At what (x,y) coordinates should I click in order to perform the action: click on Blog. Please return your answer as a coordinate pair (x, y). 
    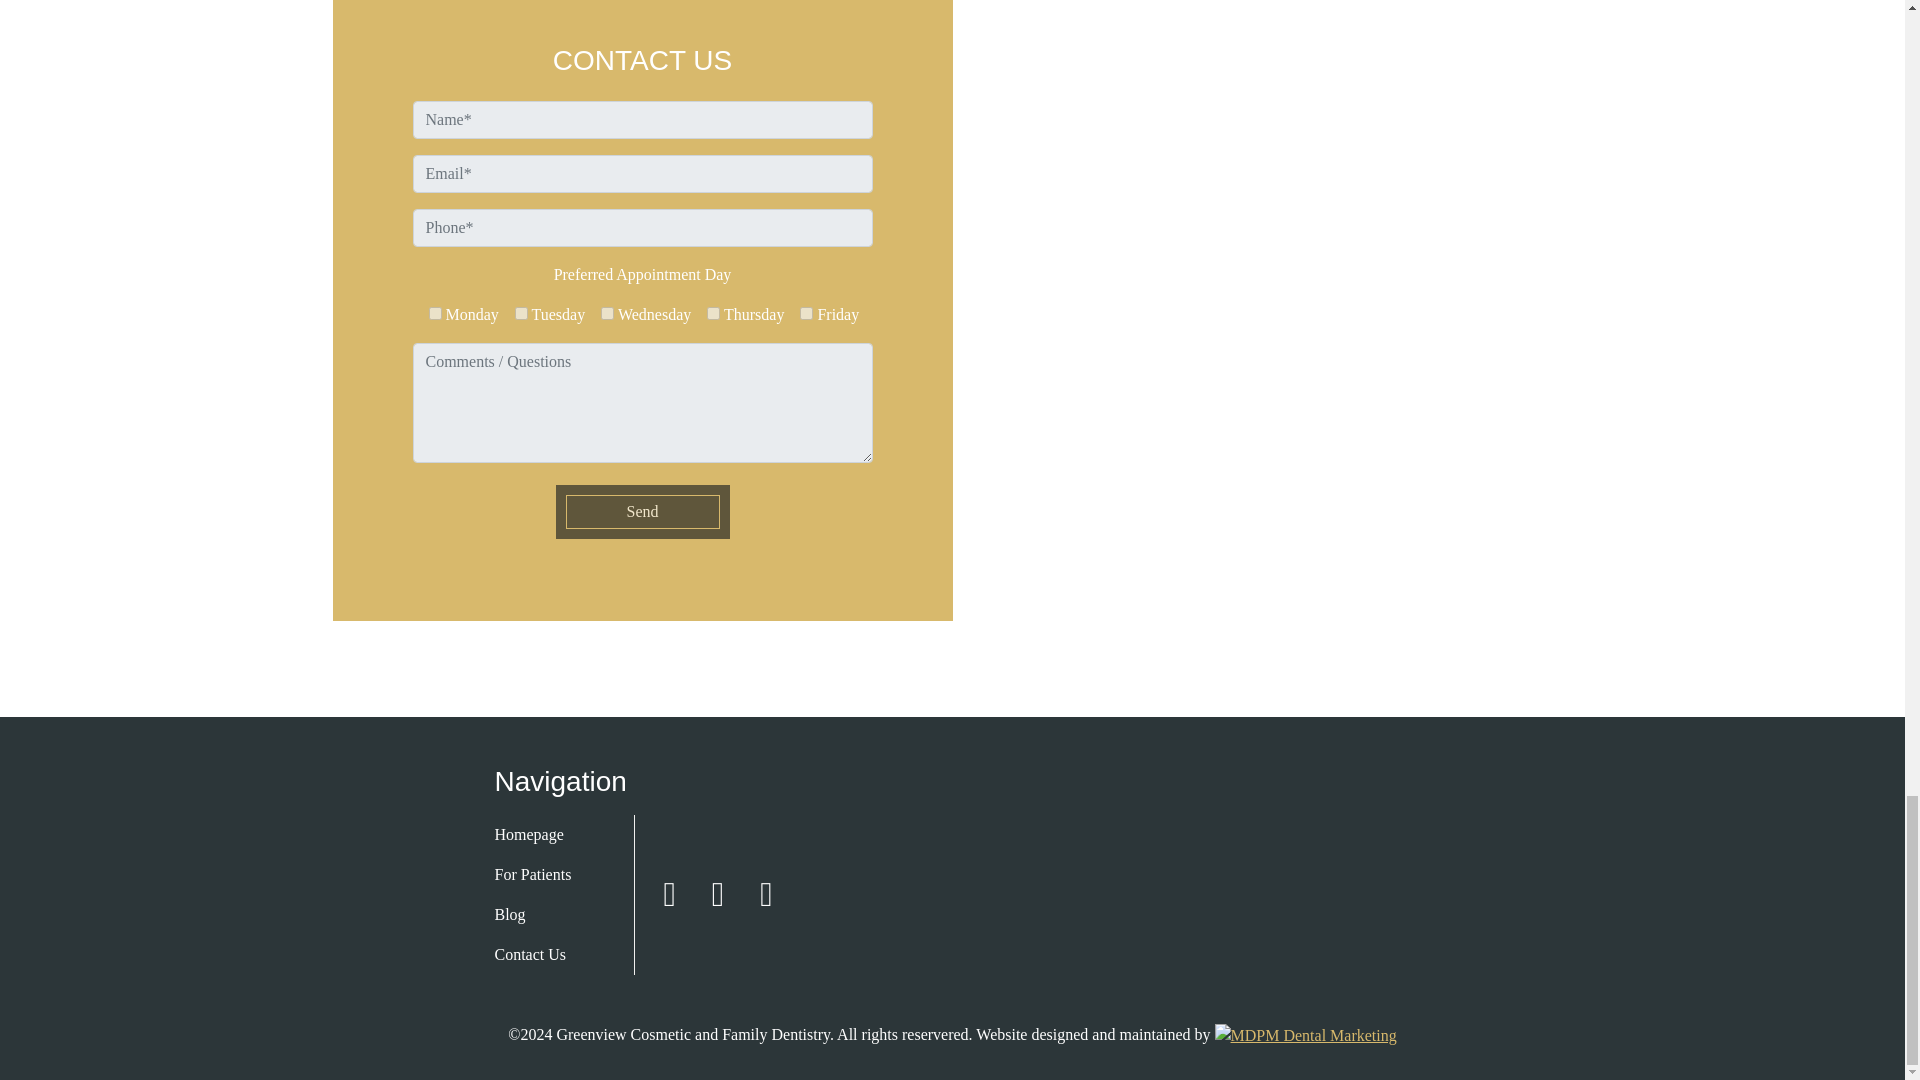
    Looking at the image, I should click on (540, 915).